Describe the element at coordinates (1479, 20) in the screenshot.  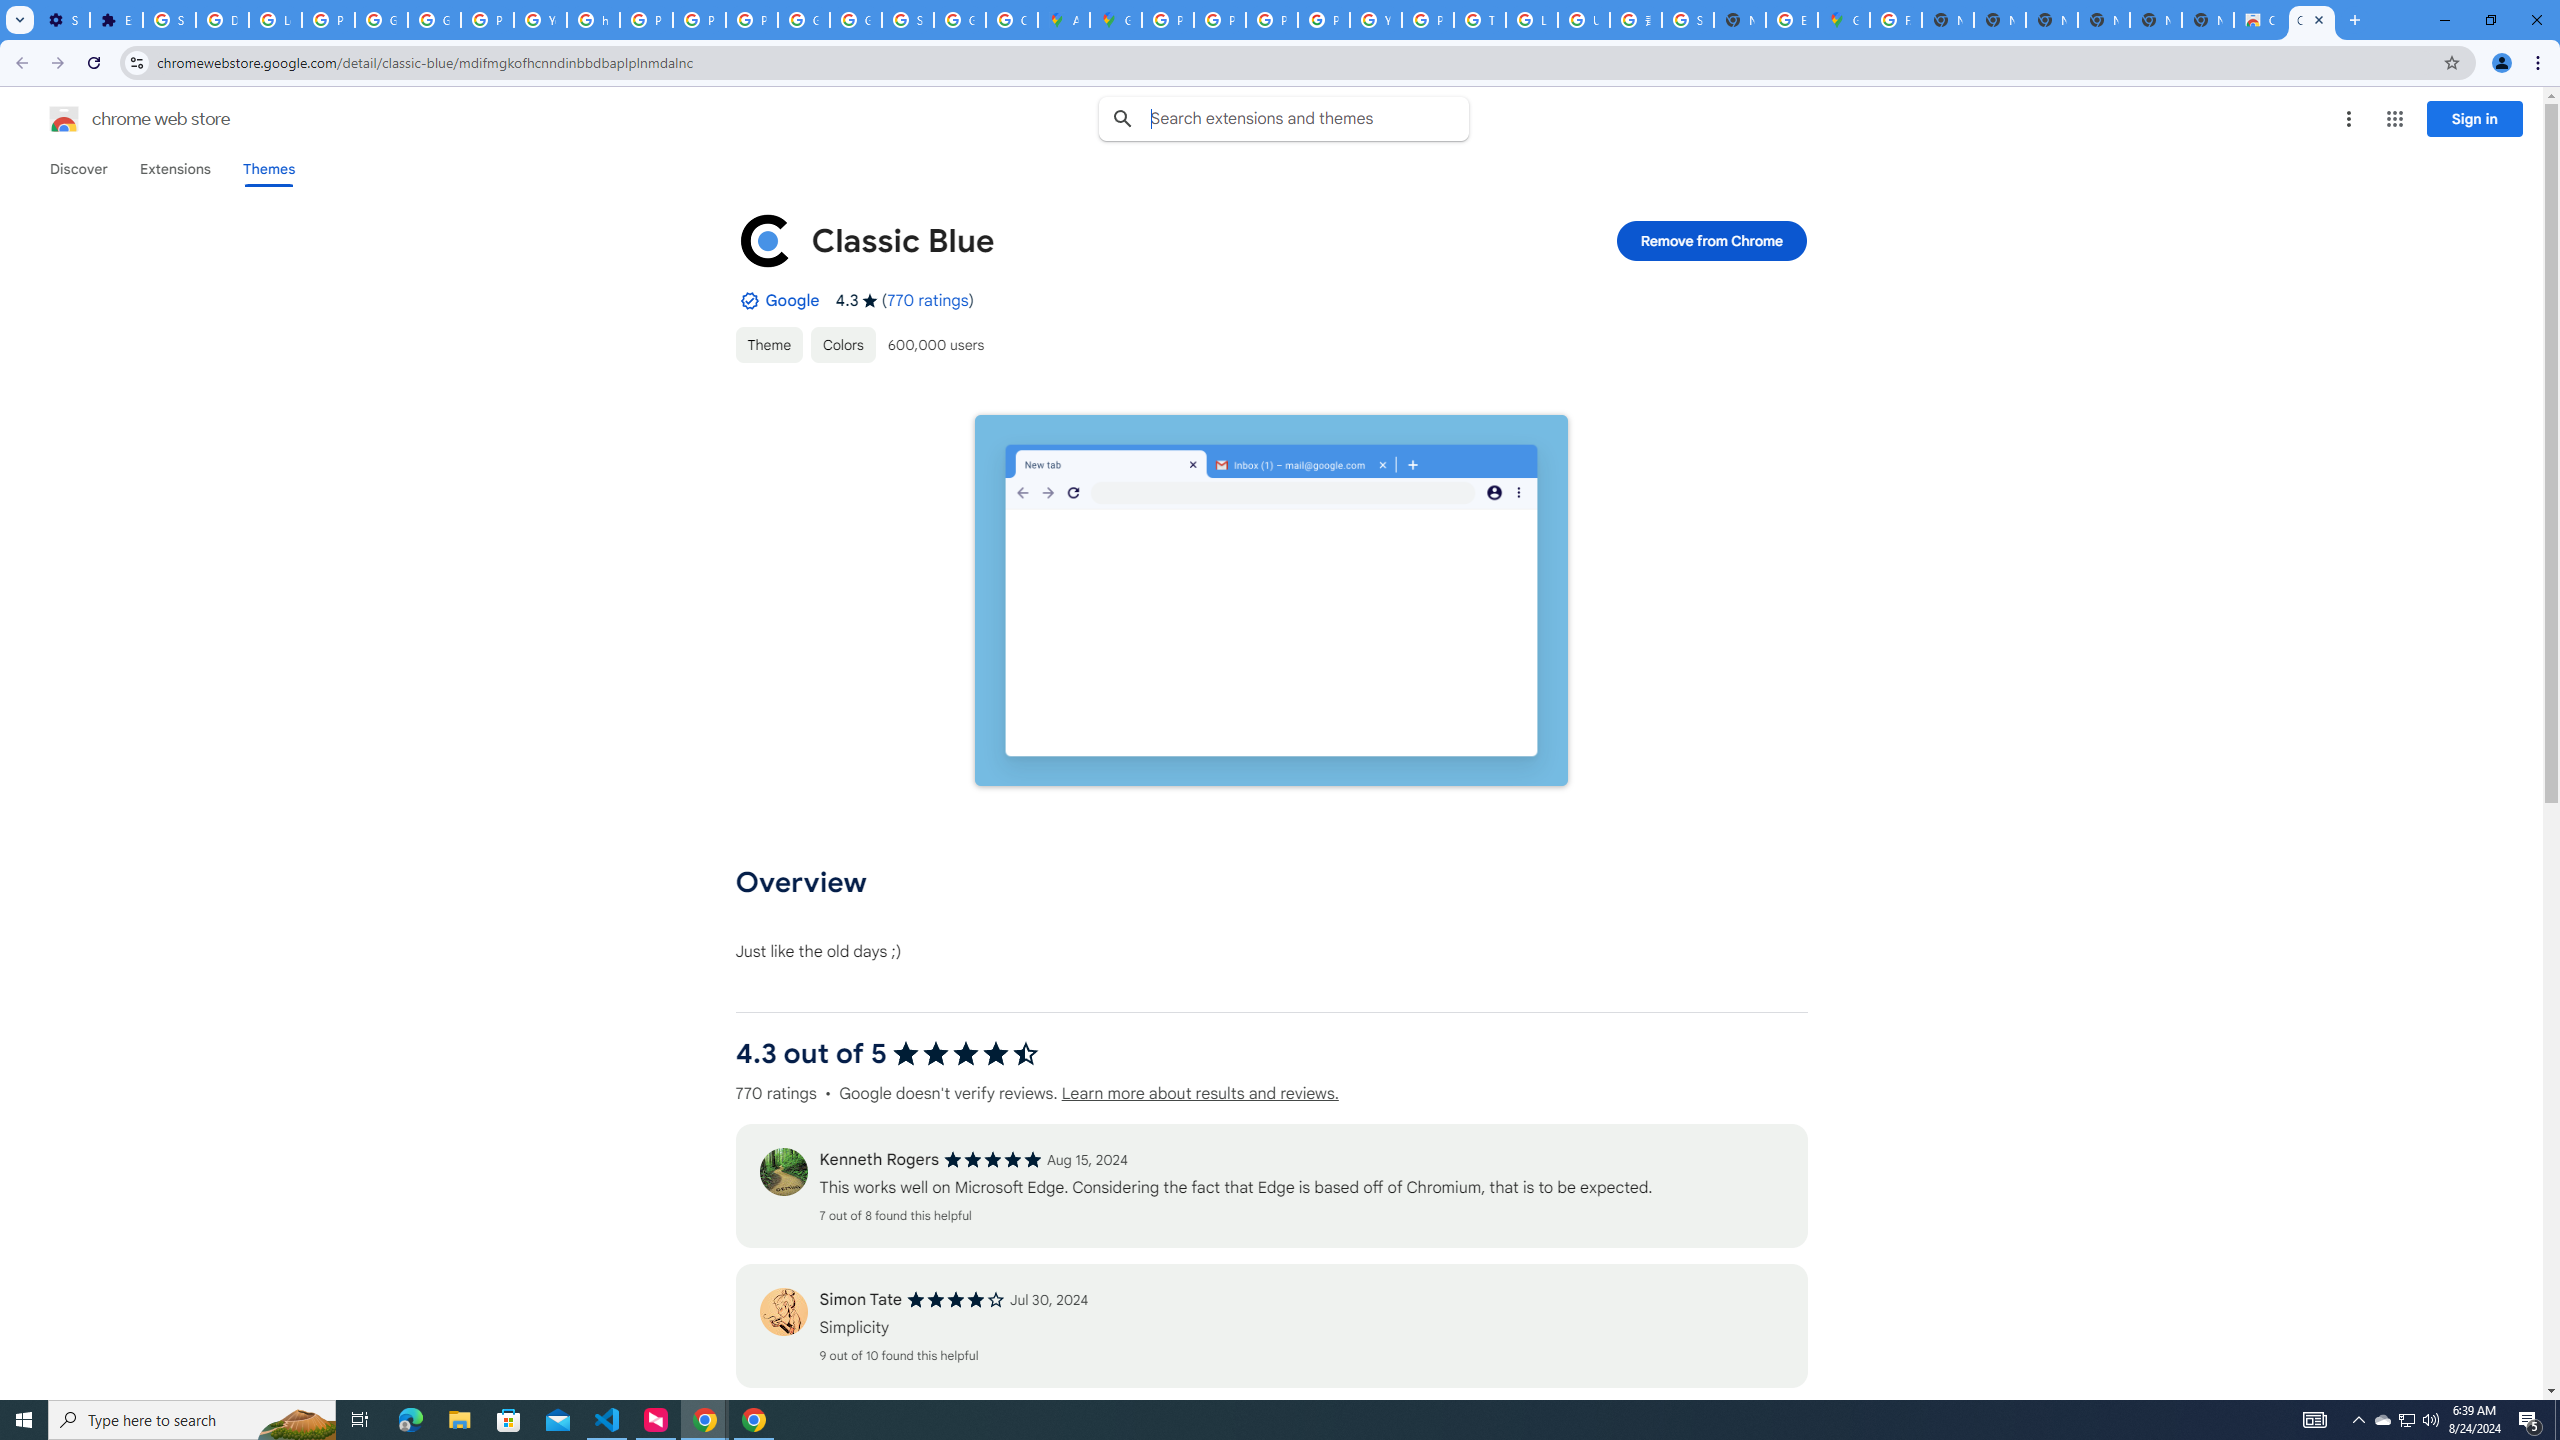
I see `Tips & tricks for Chrome - Google Chrome Help` at that location.